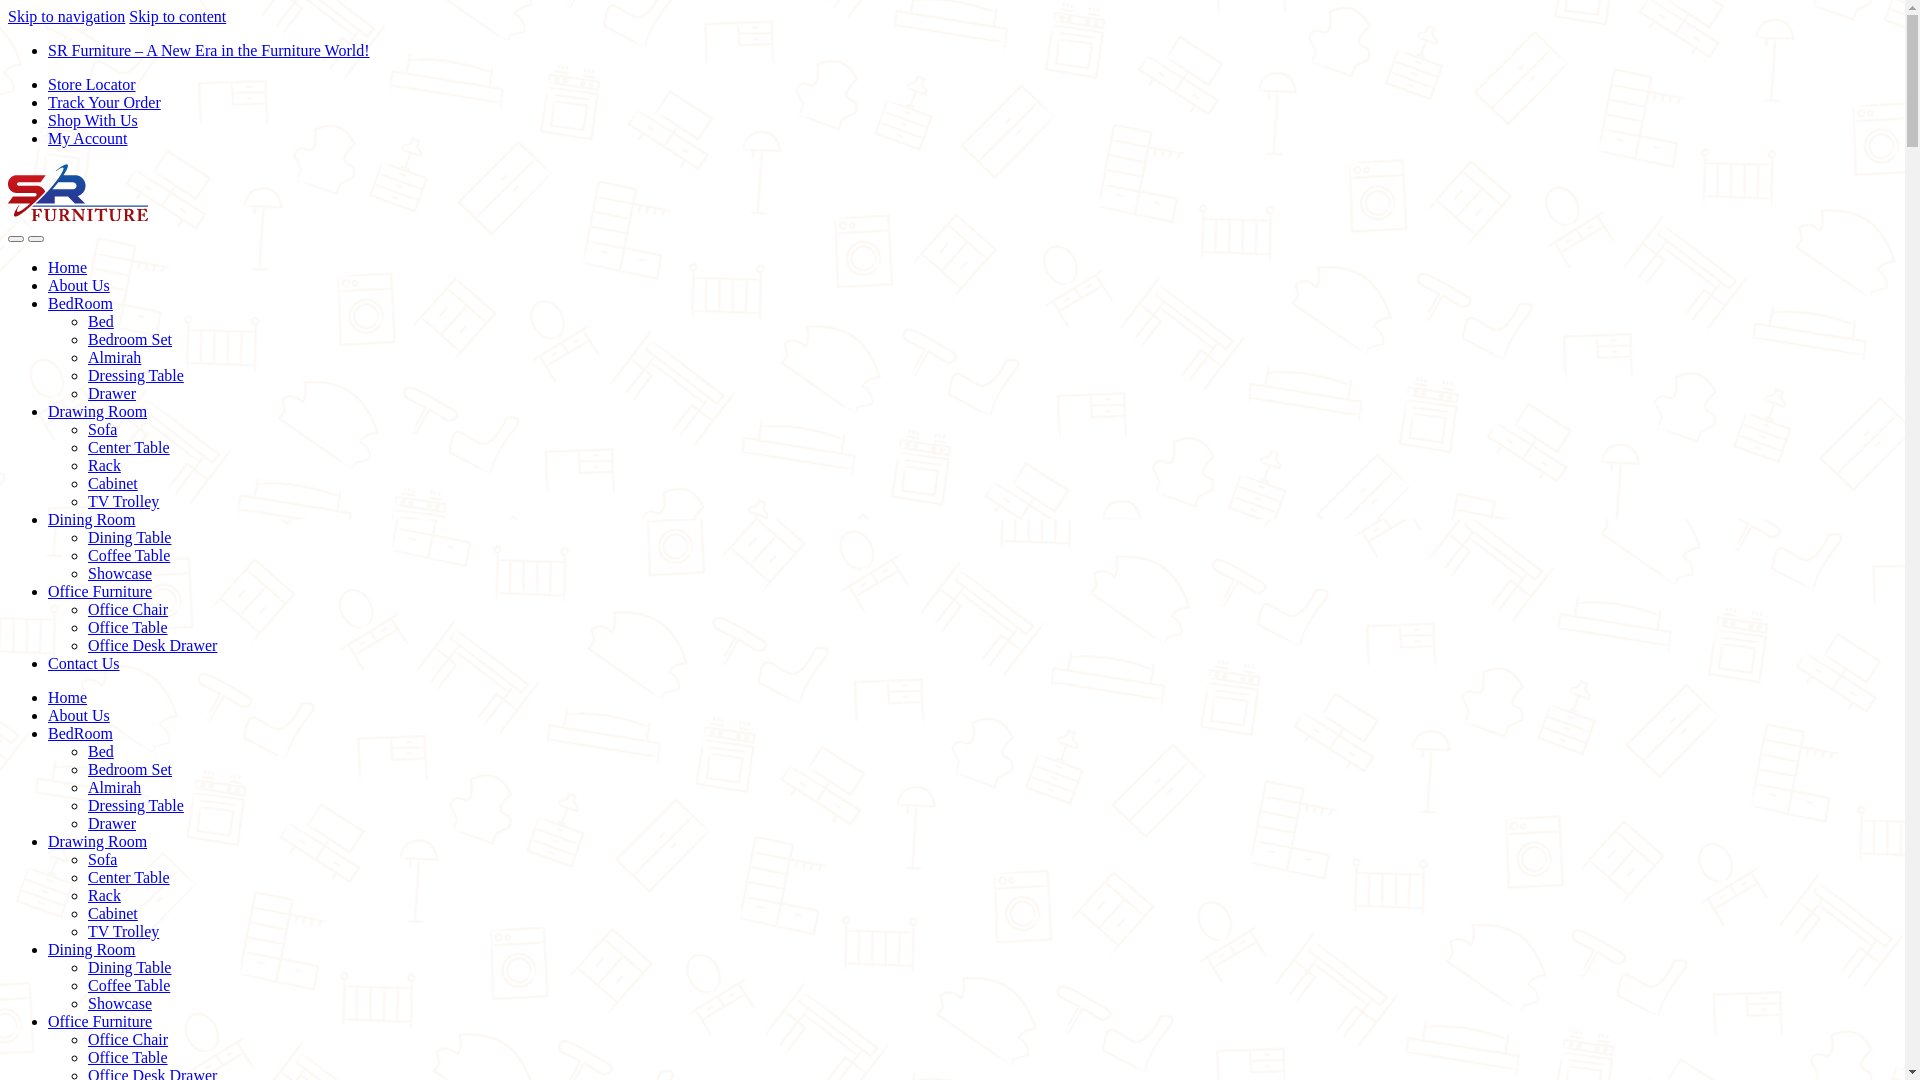  Describe the element at coordinates (92, 950) in the screenshot. I see `Dining Room` at that location.